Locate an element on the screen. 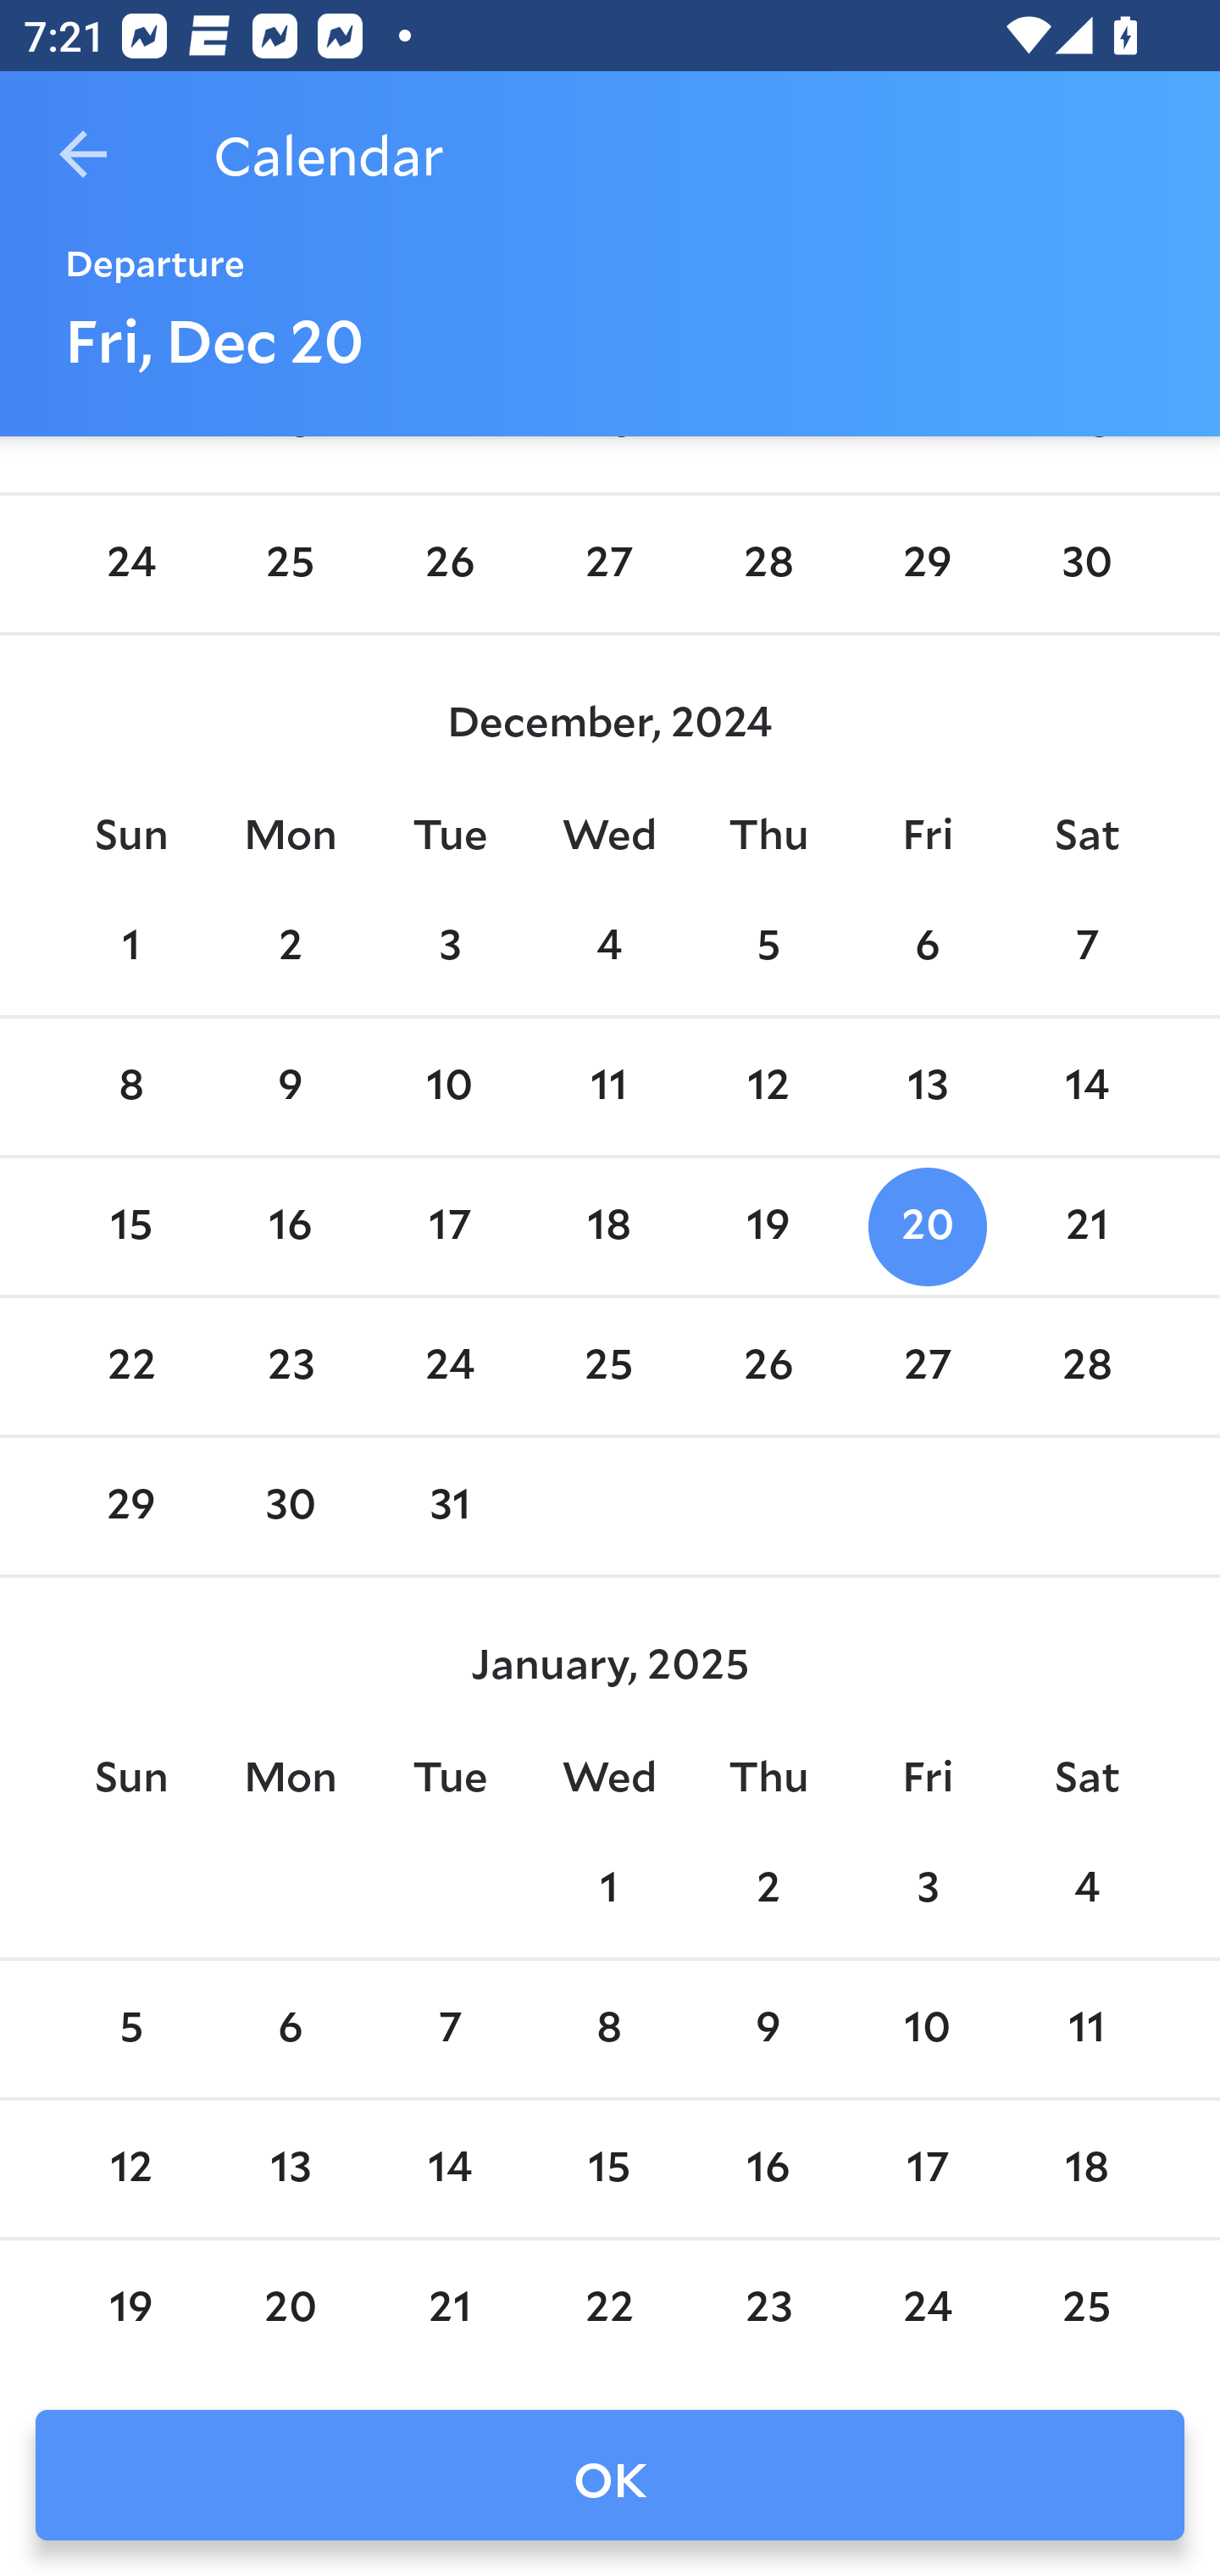 This screenshot has height=2576, width=1220. 30 is located at coordinates (291, 1507).